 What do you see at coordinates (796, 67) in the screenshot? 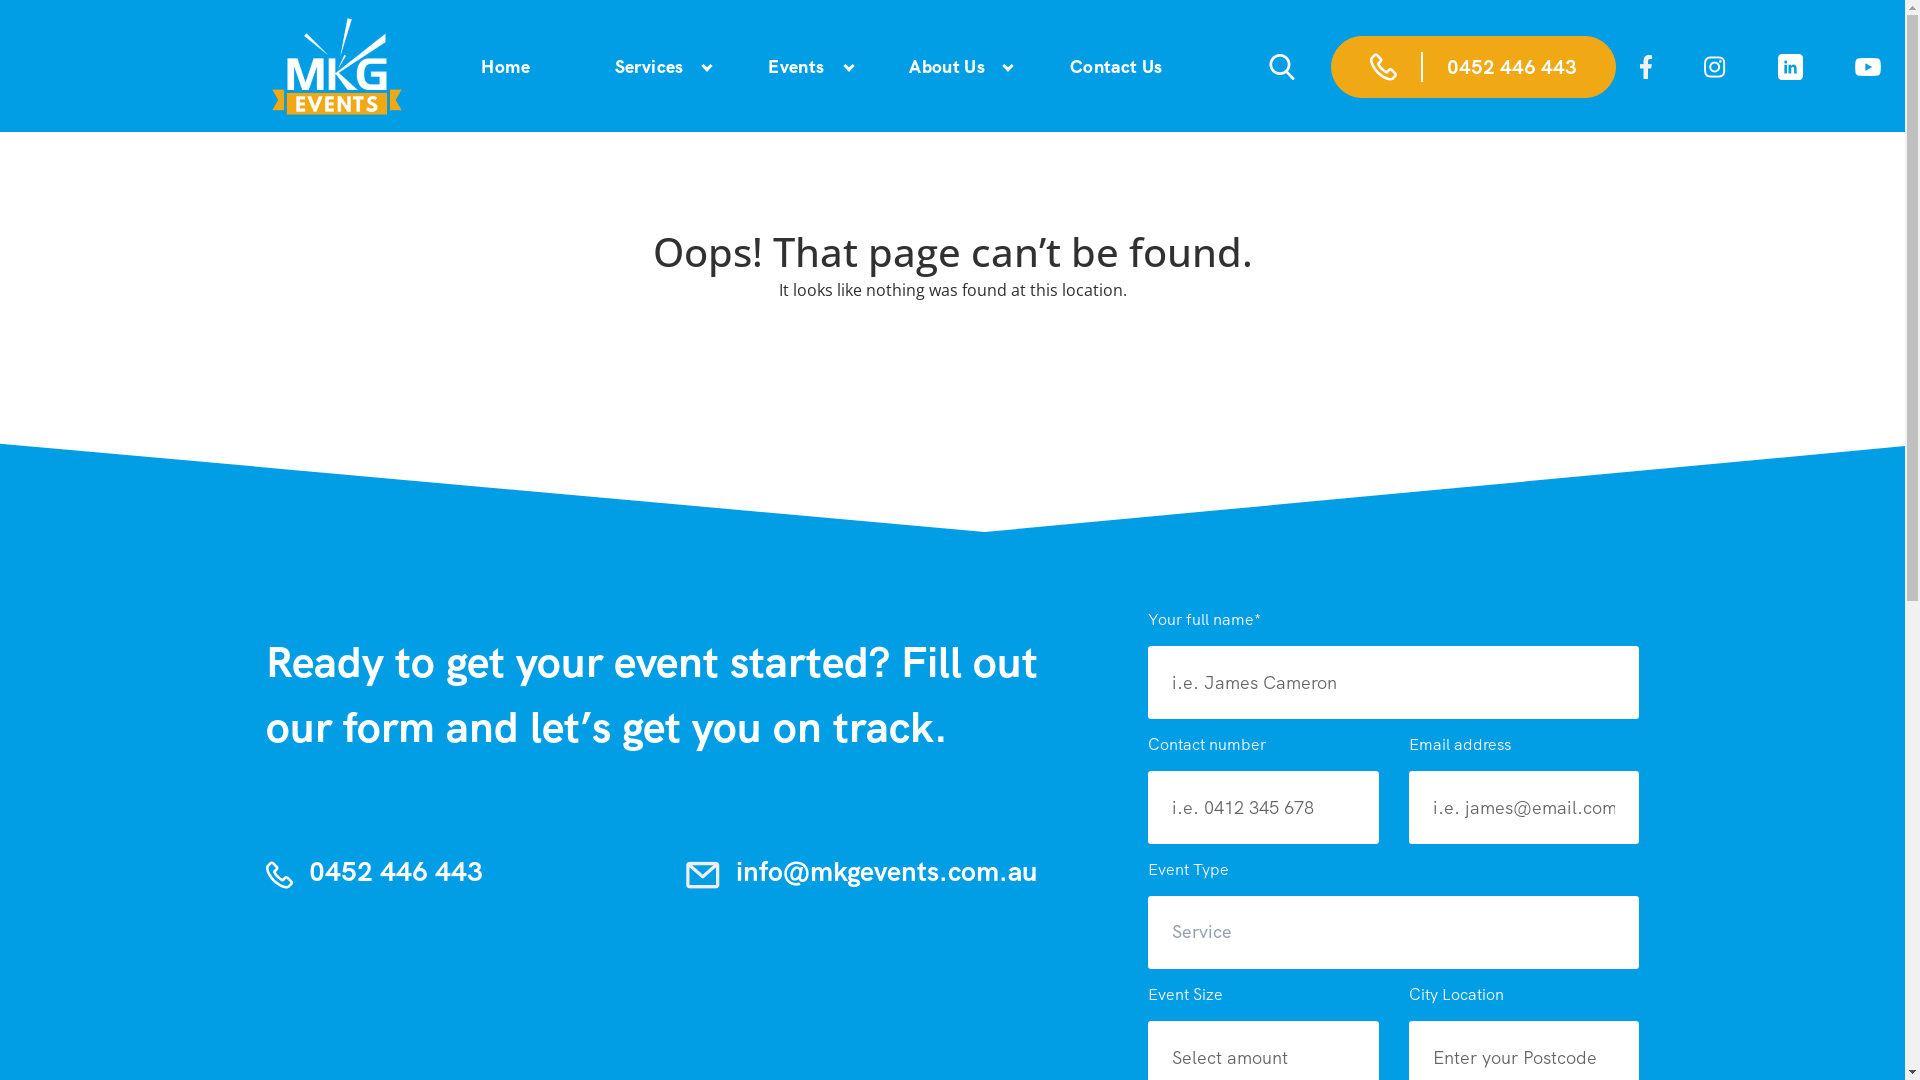
I see `Events` at bounding box center [796, 67].